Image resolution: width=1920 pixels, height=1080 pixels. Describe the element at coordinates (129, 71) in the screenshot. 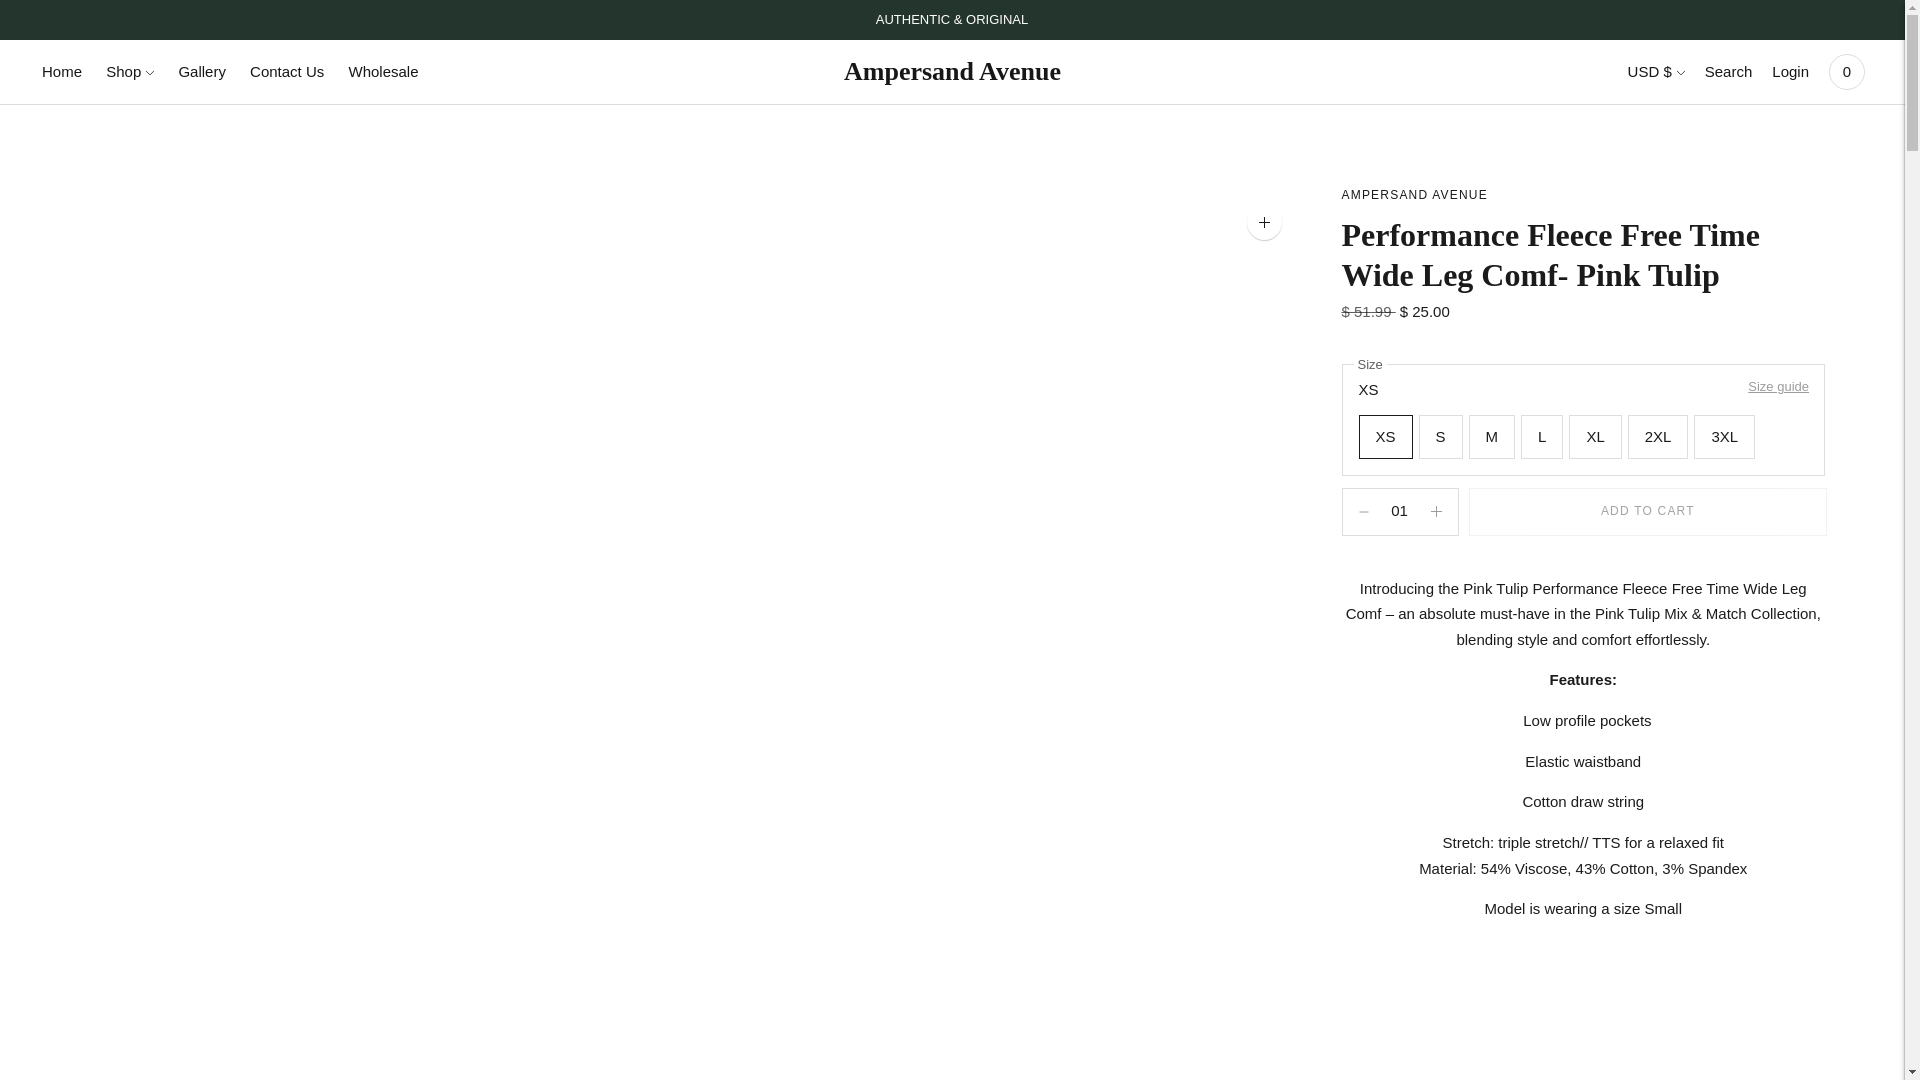

I see `Shop` at that location.